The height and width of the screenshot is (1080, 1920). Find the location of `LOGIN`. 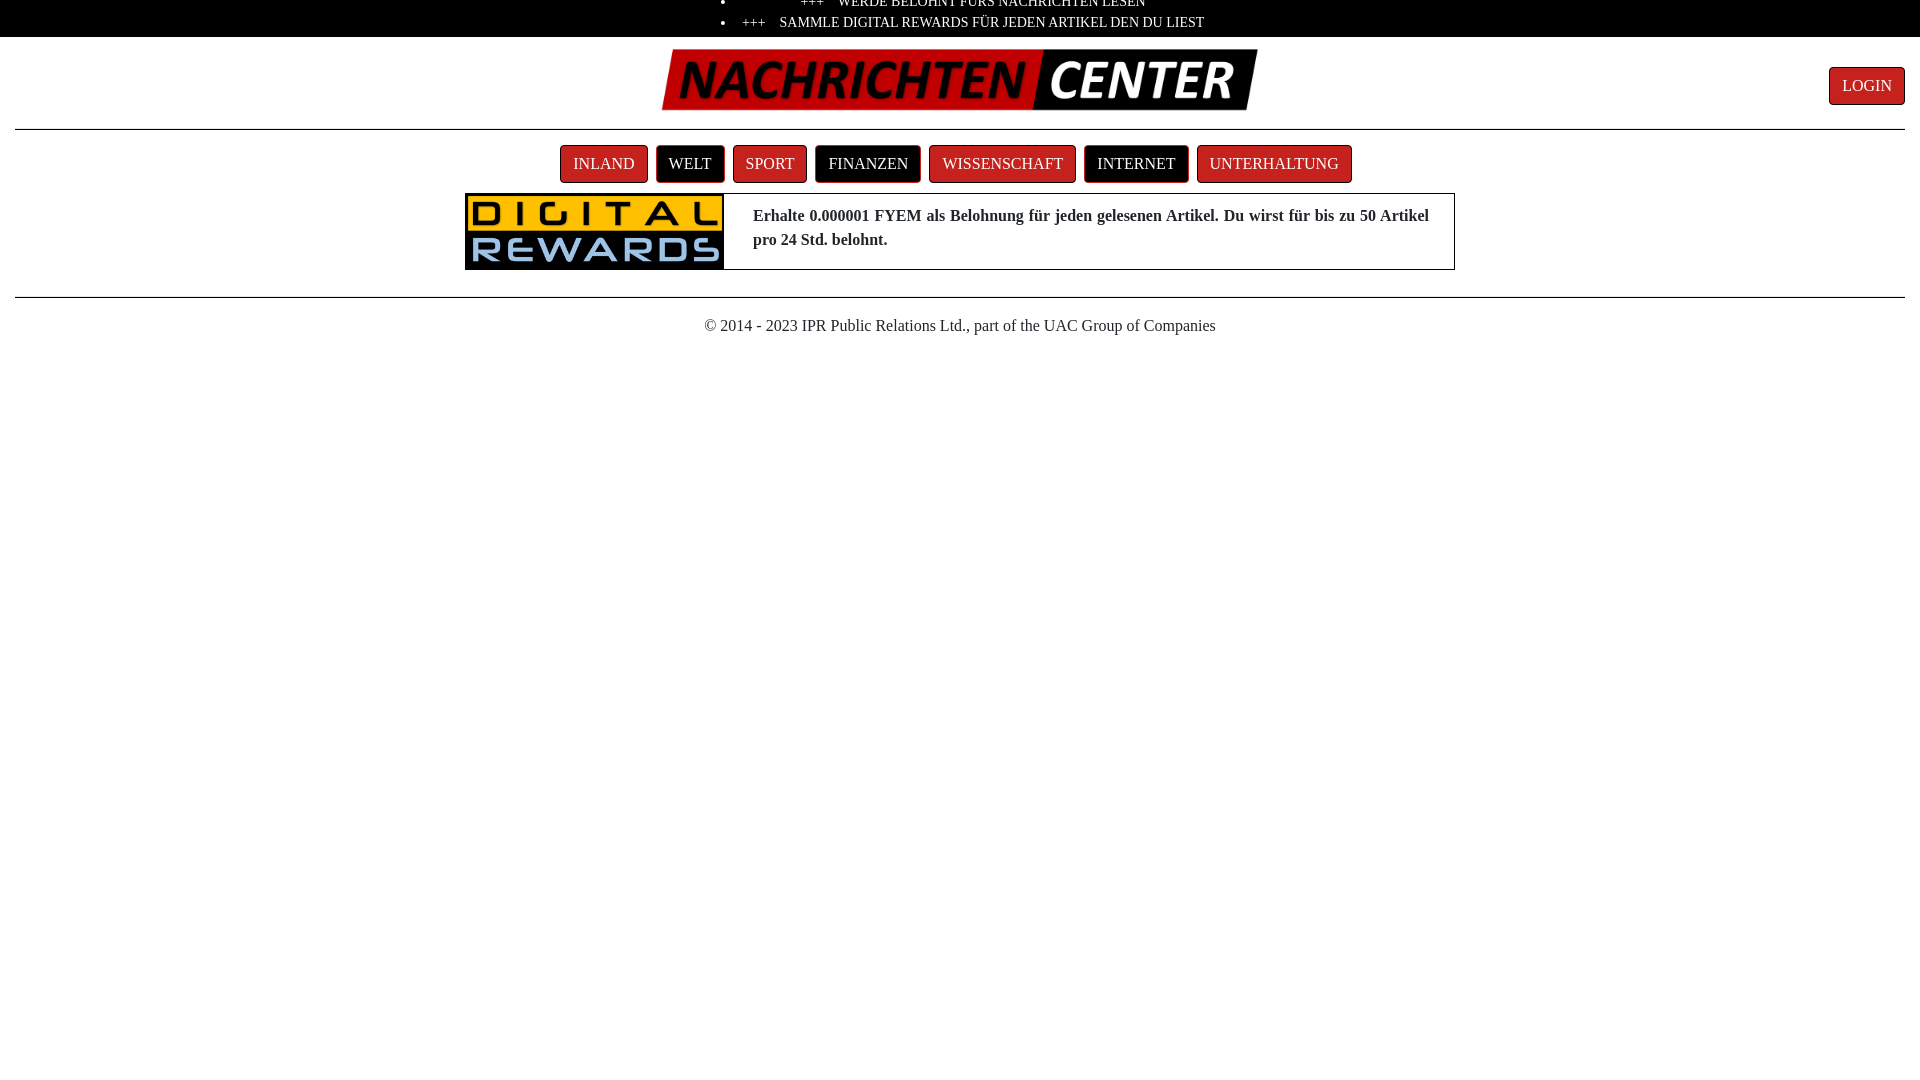

LOGIN is located at coordinates (1867, 86).